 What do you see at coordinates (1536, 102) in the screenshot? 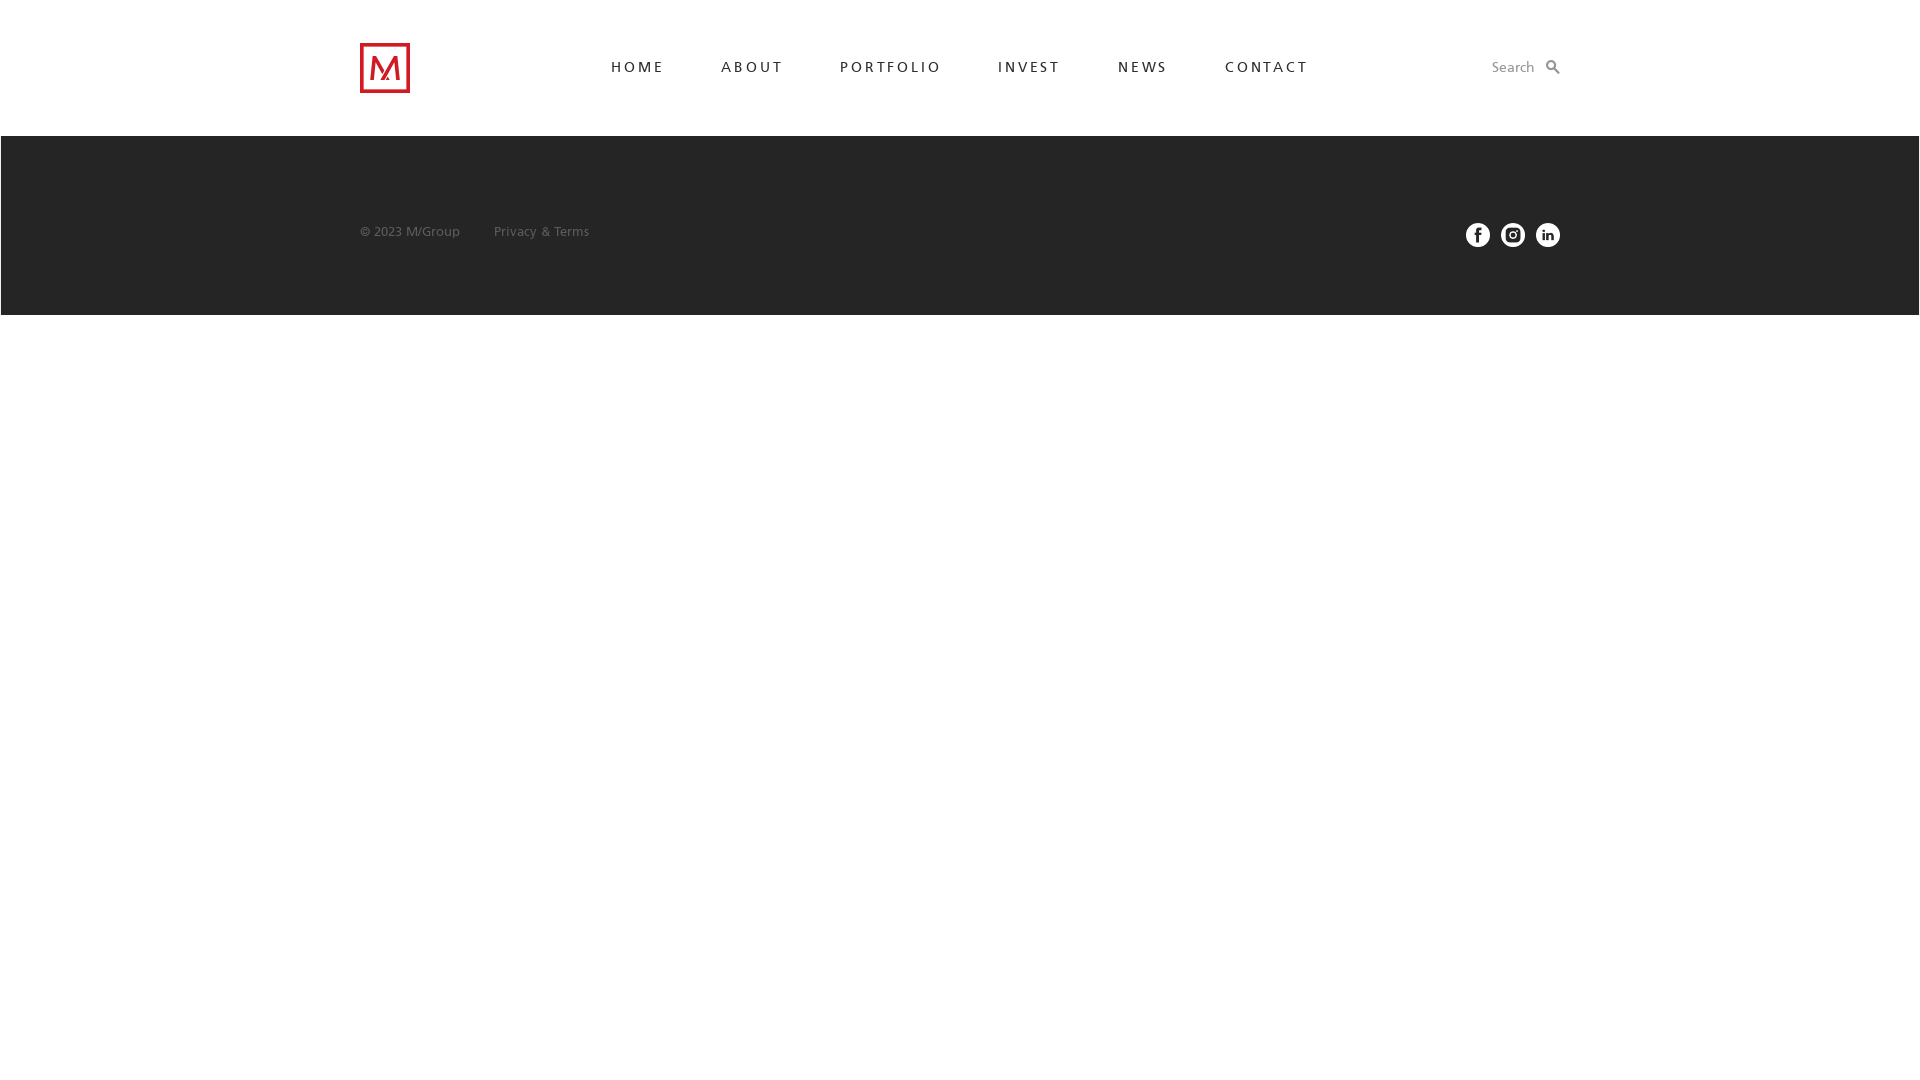
I see `submit address` at bounding box center [1536, 102].